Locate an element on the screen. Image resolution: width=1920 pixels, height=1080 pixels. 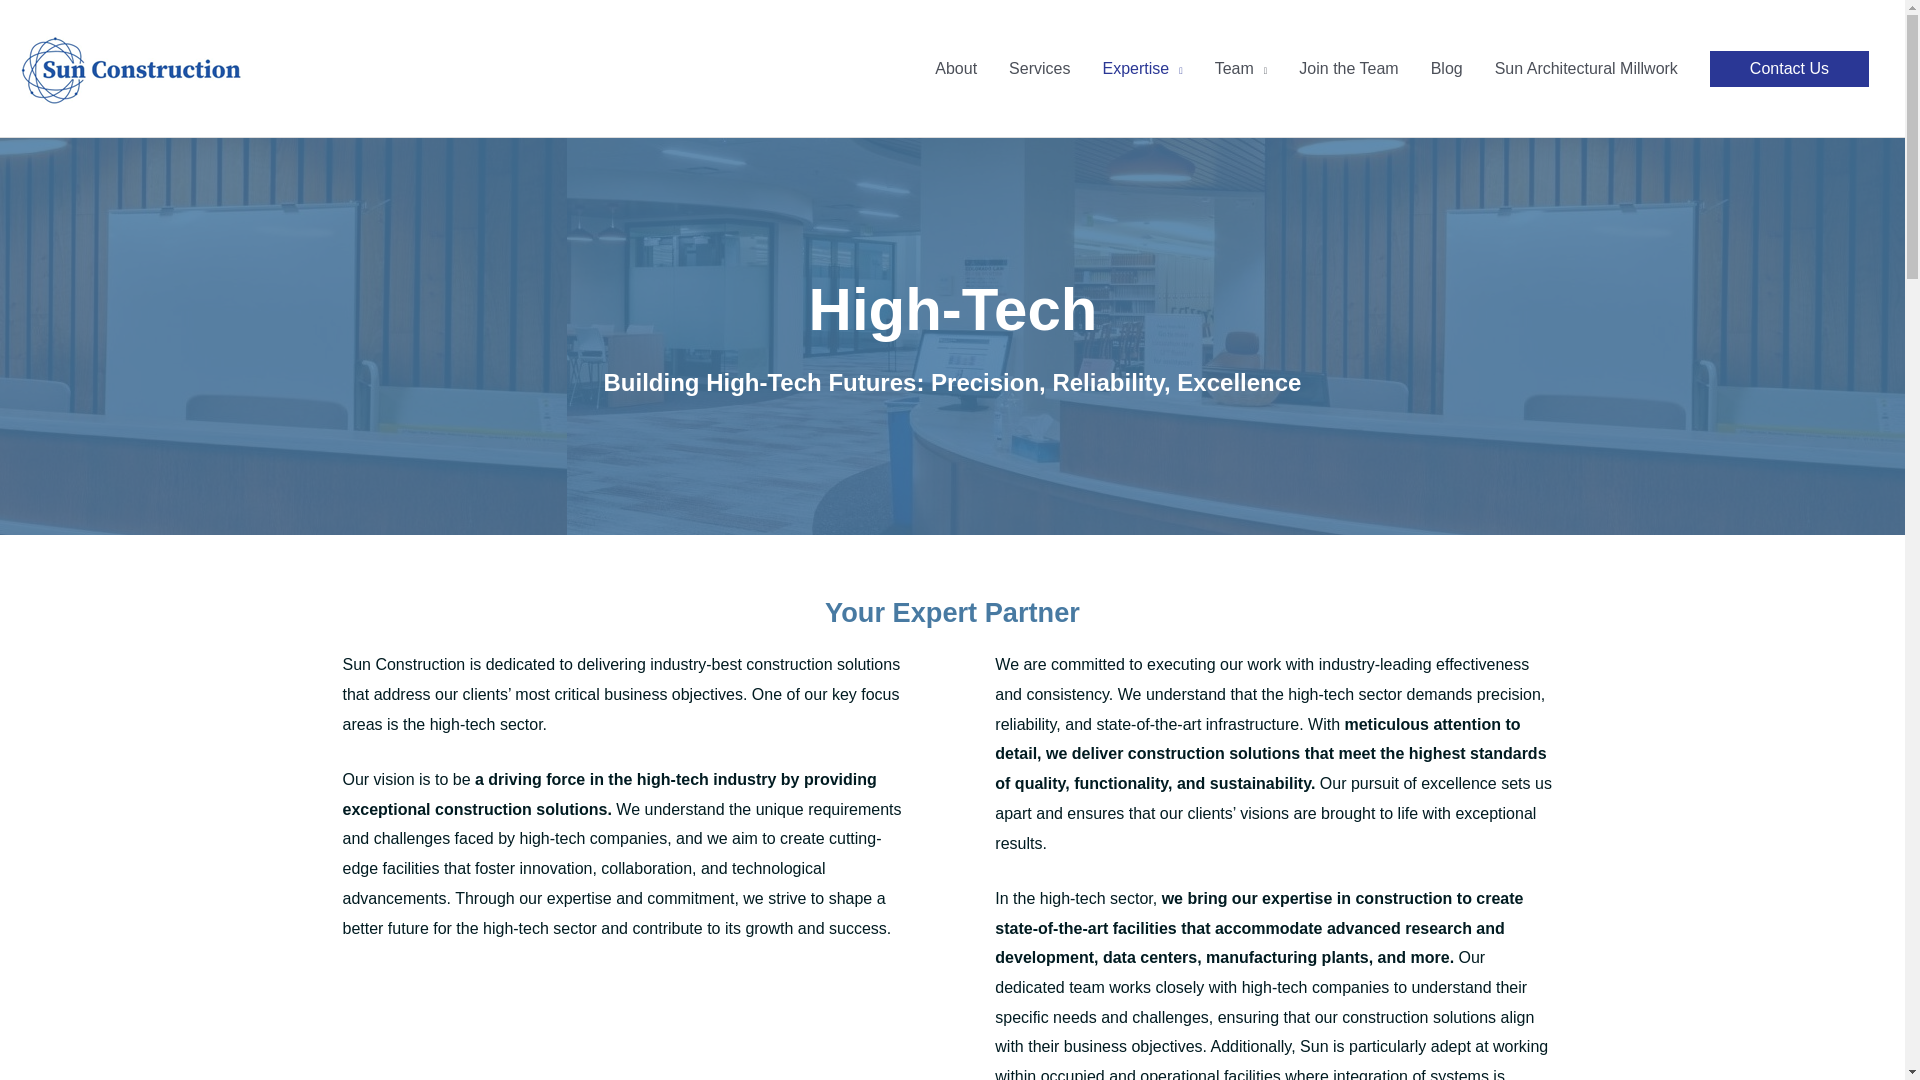
Sun Architectural Millwork is located at coordinates (1586, 68).